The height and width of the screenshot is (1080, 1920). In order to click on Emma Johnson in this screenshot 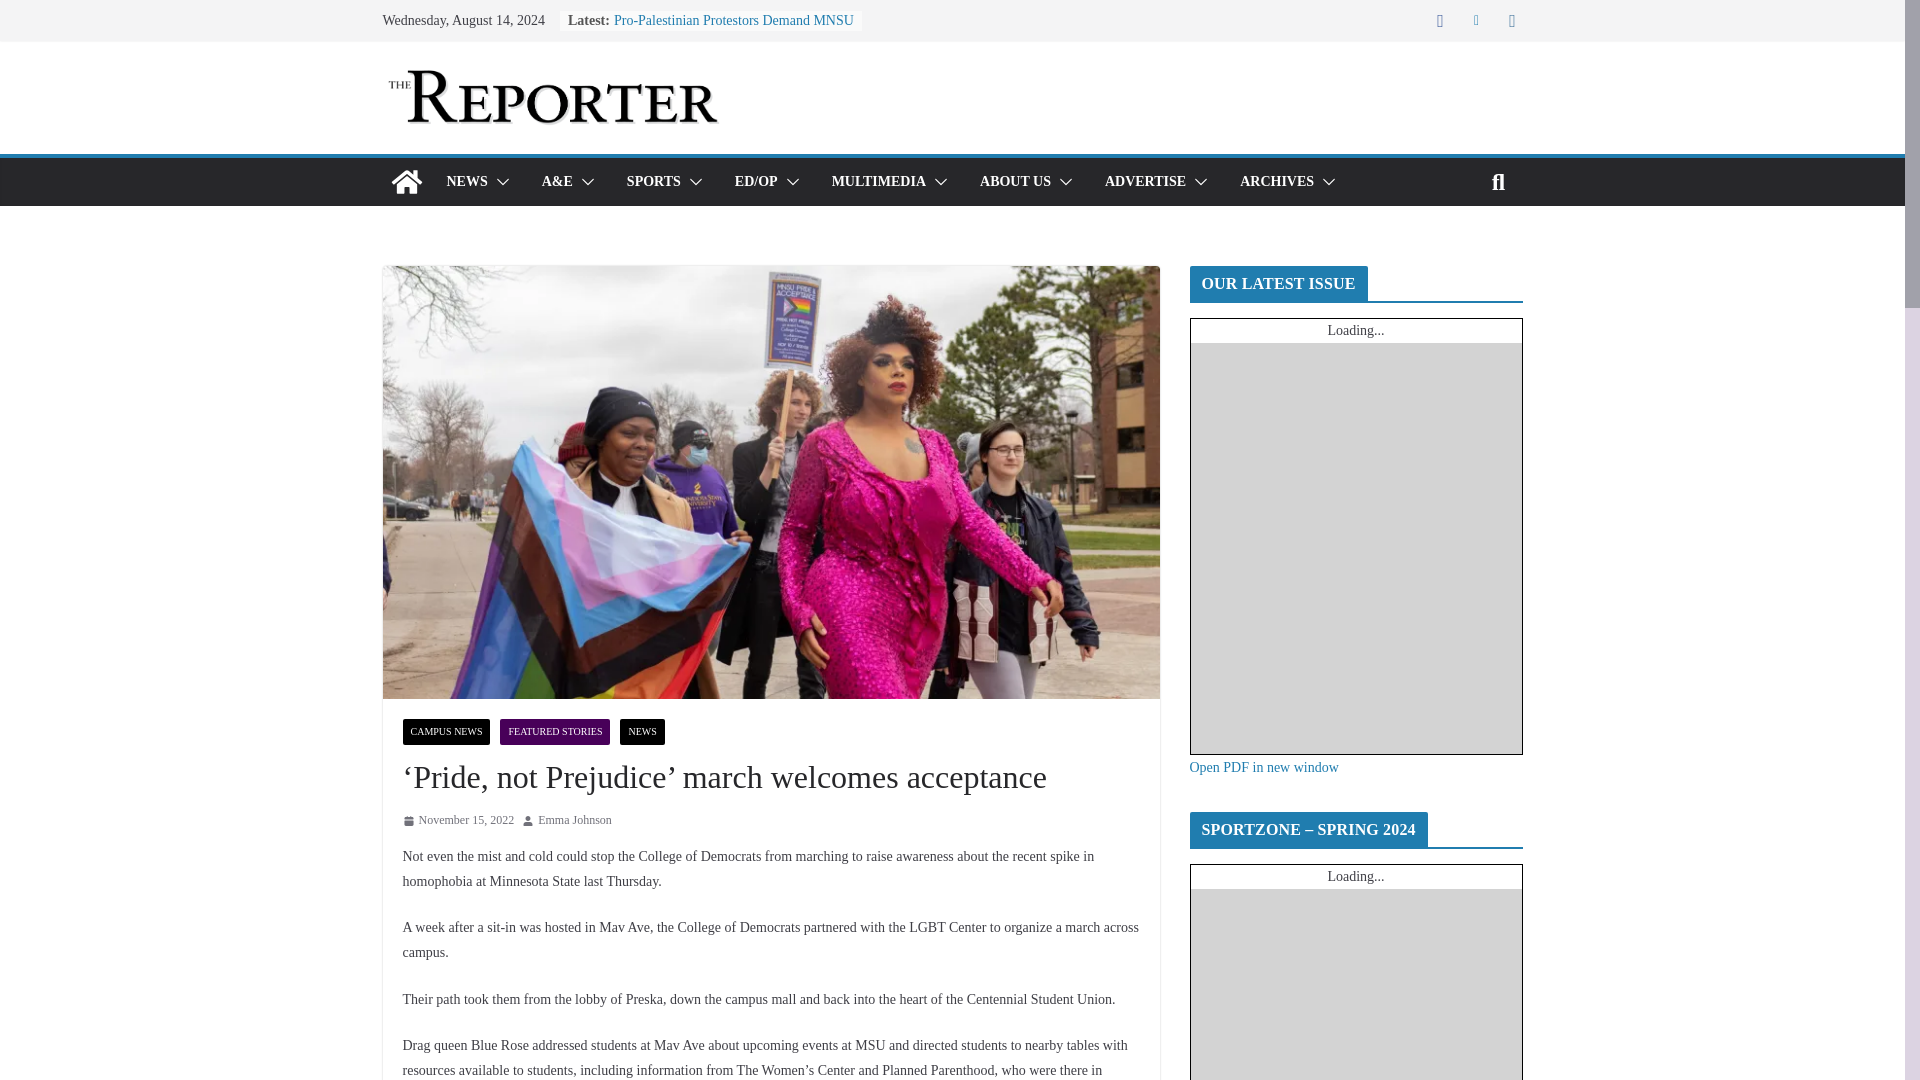, I will do `click(574, 820)`.